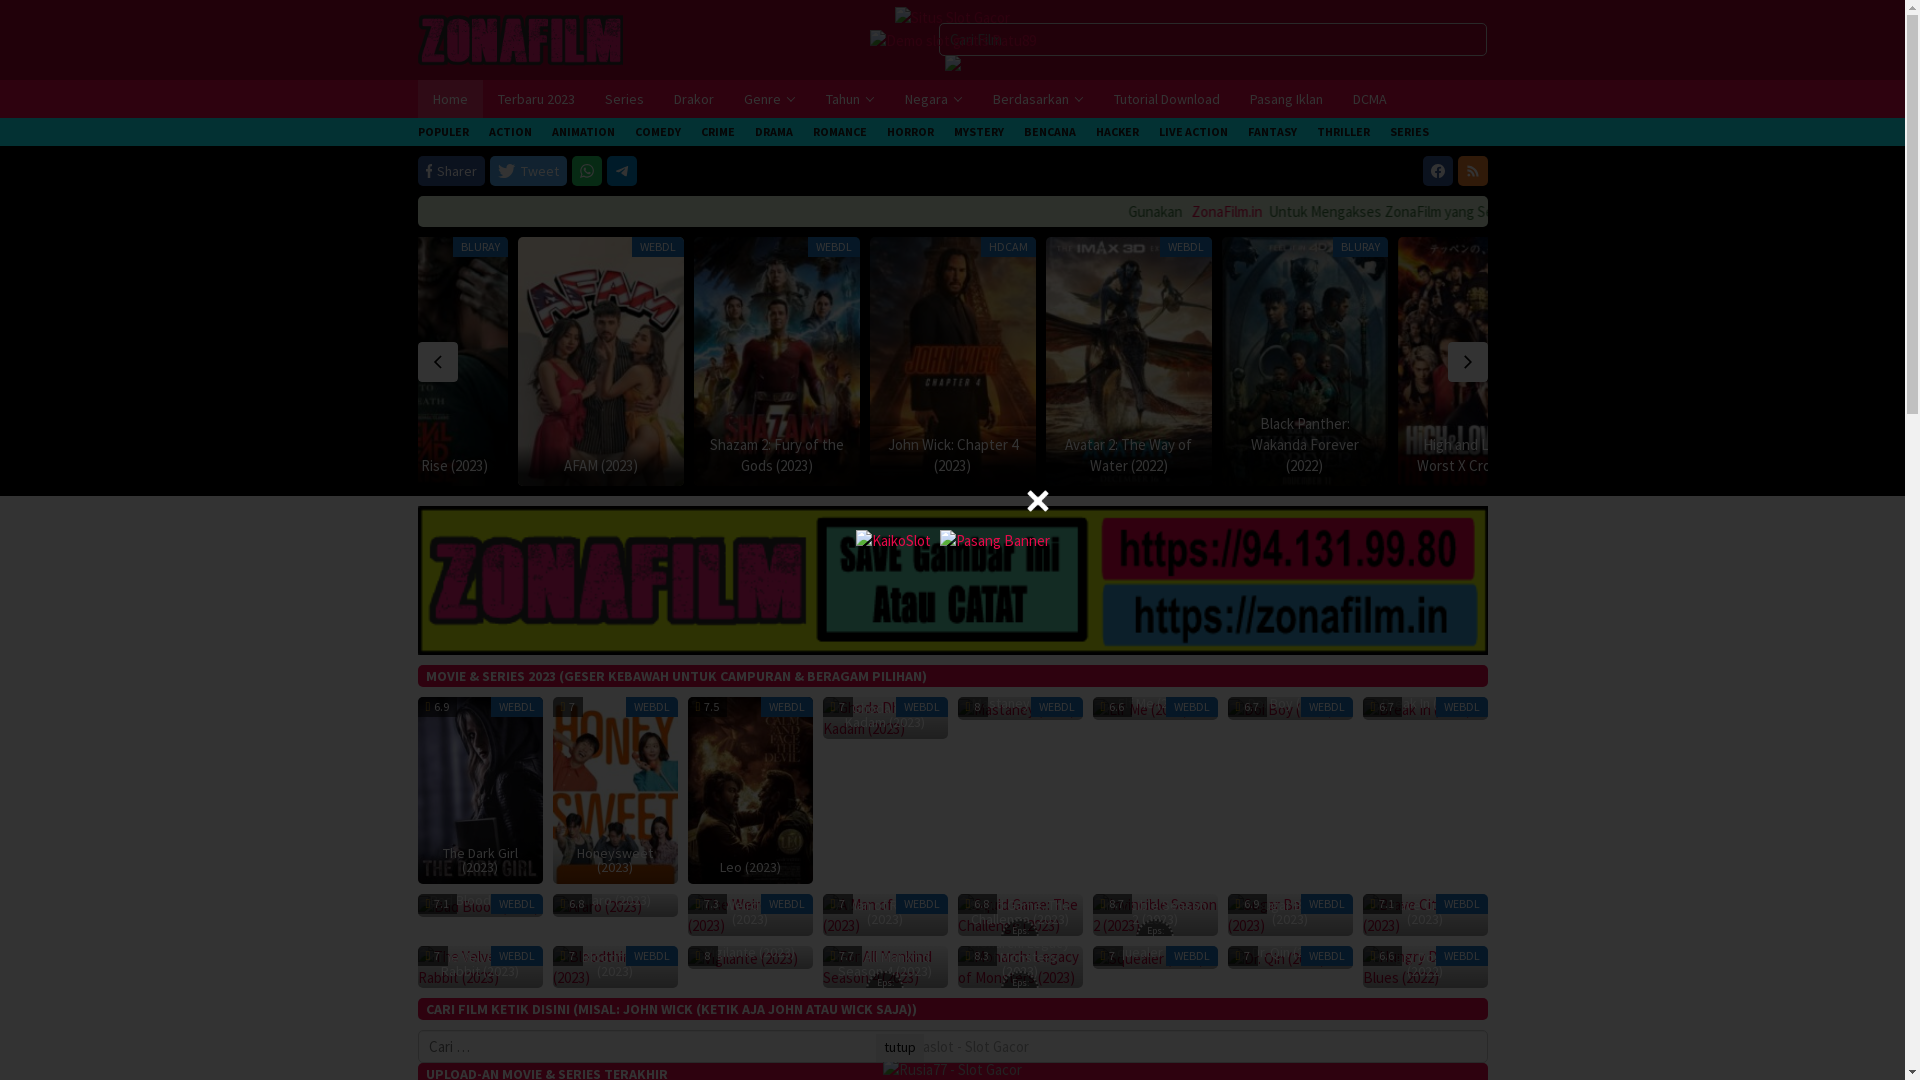 This screenshot has height=1080, width=1920. Describe the element at coordinates (884, 715) in the screenshot. I see `Ghoda Dhai Kadam (2023)` at that location.